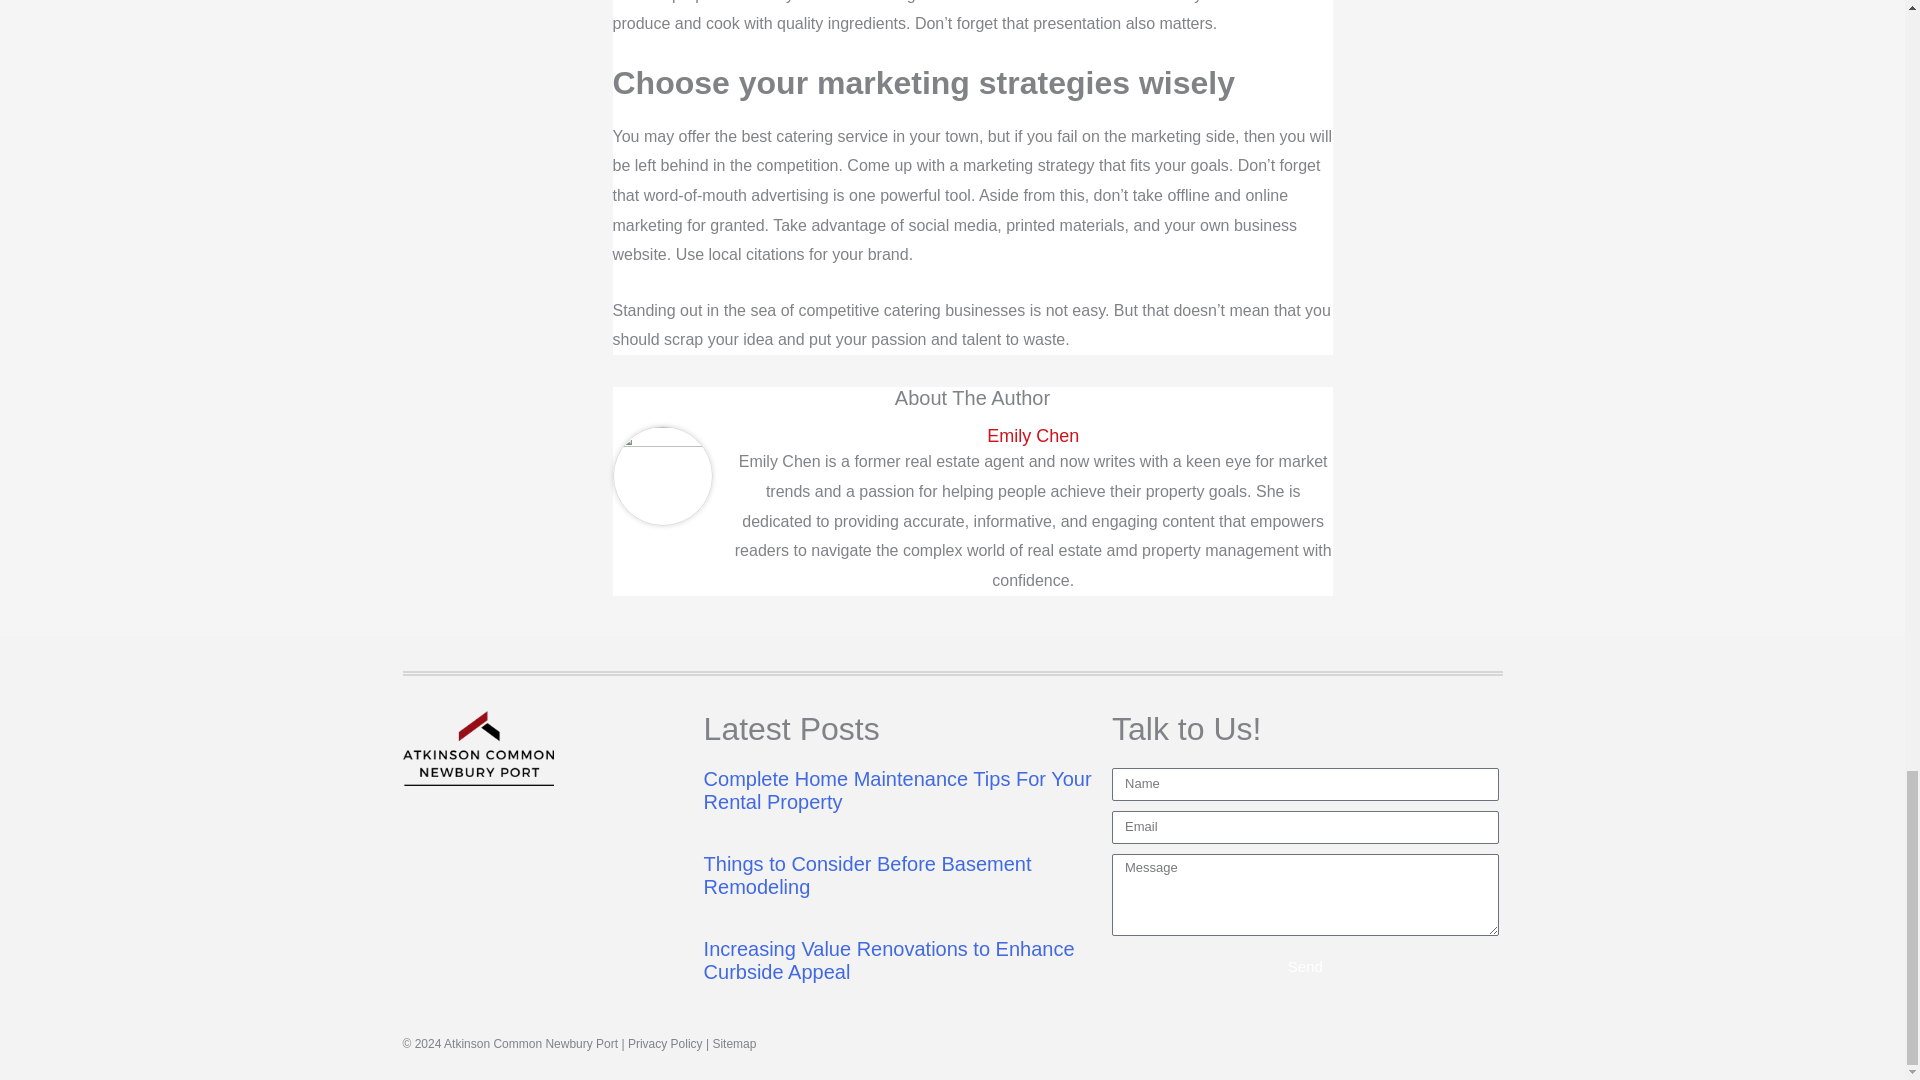  What do you see at coordinates (734, 1043) in the screenshot?
I see `Sitemap` at bounding box center [734, 1043].